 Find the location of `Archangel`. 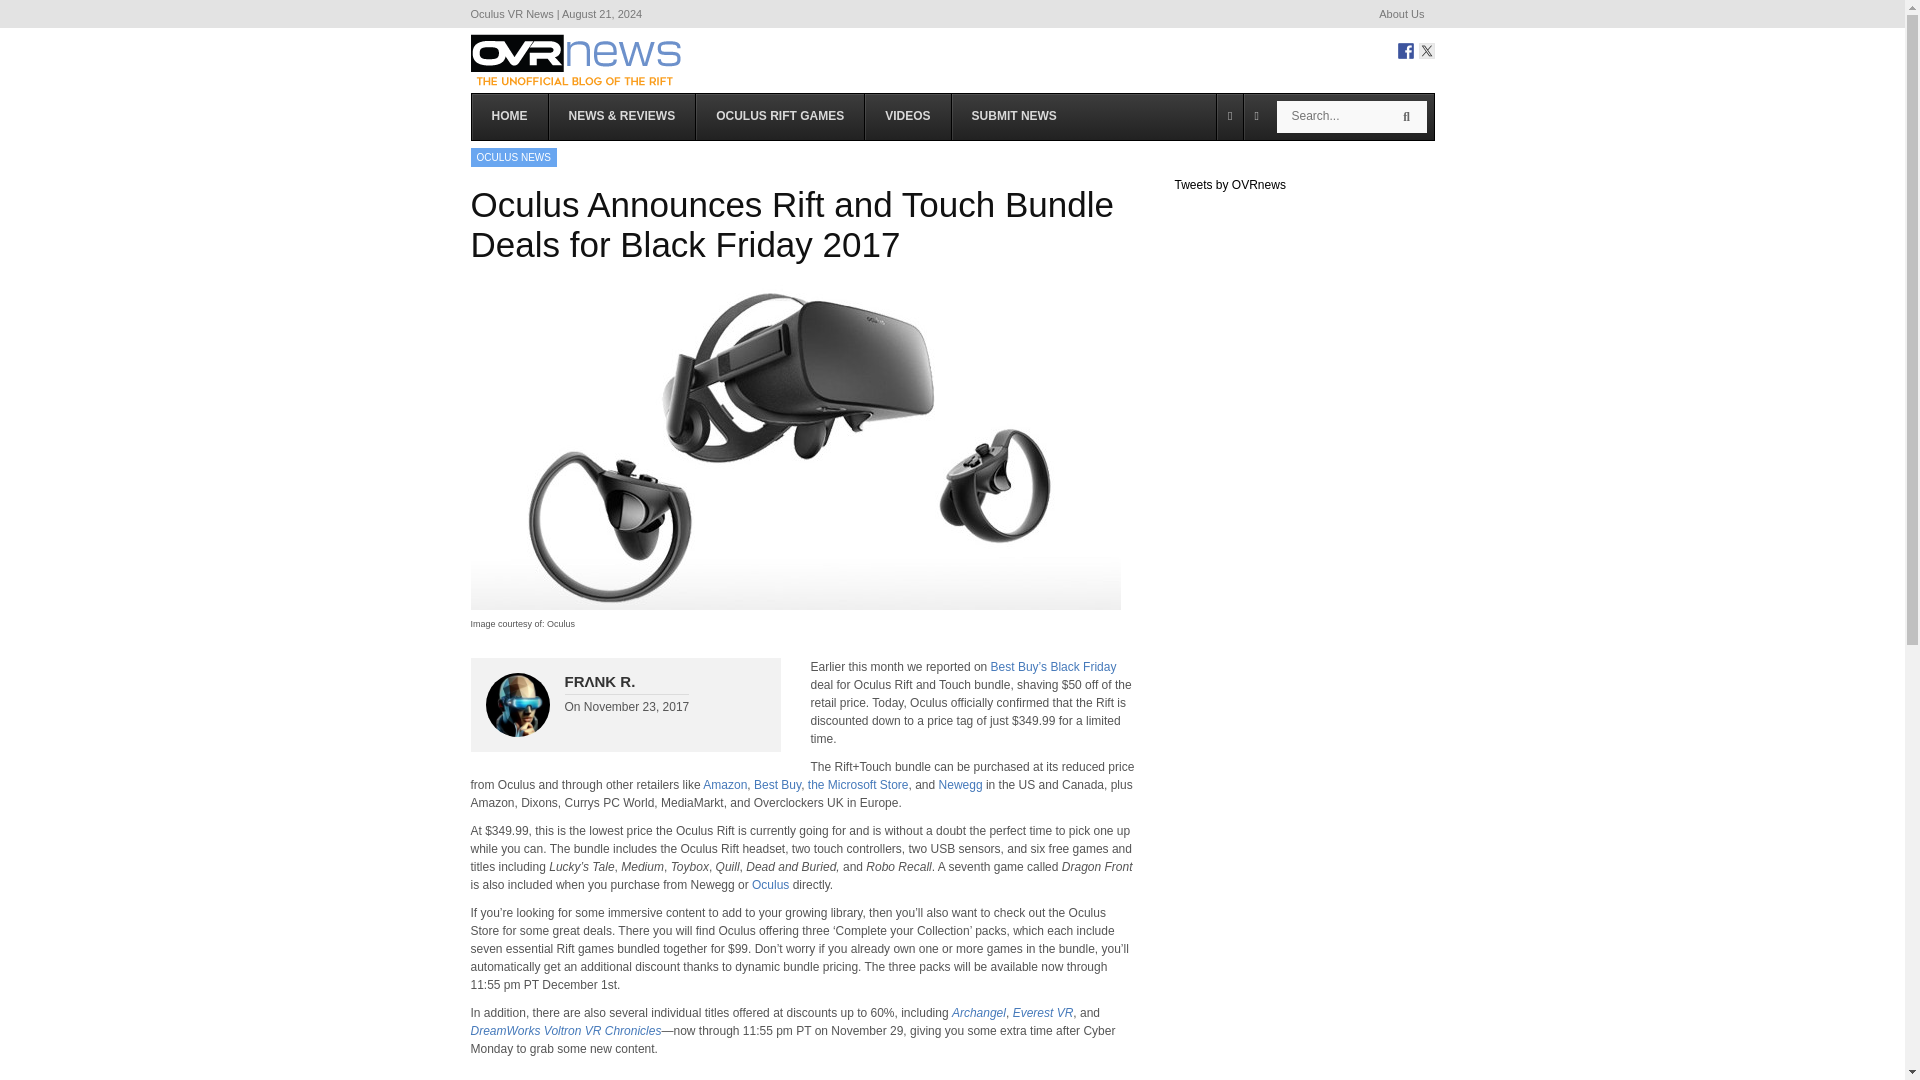

Archangel is located at coordinates (979, 1012).